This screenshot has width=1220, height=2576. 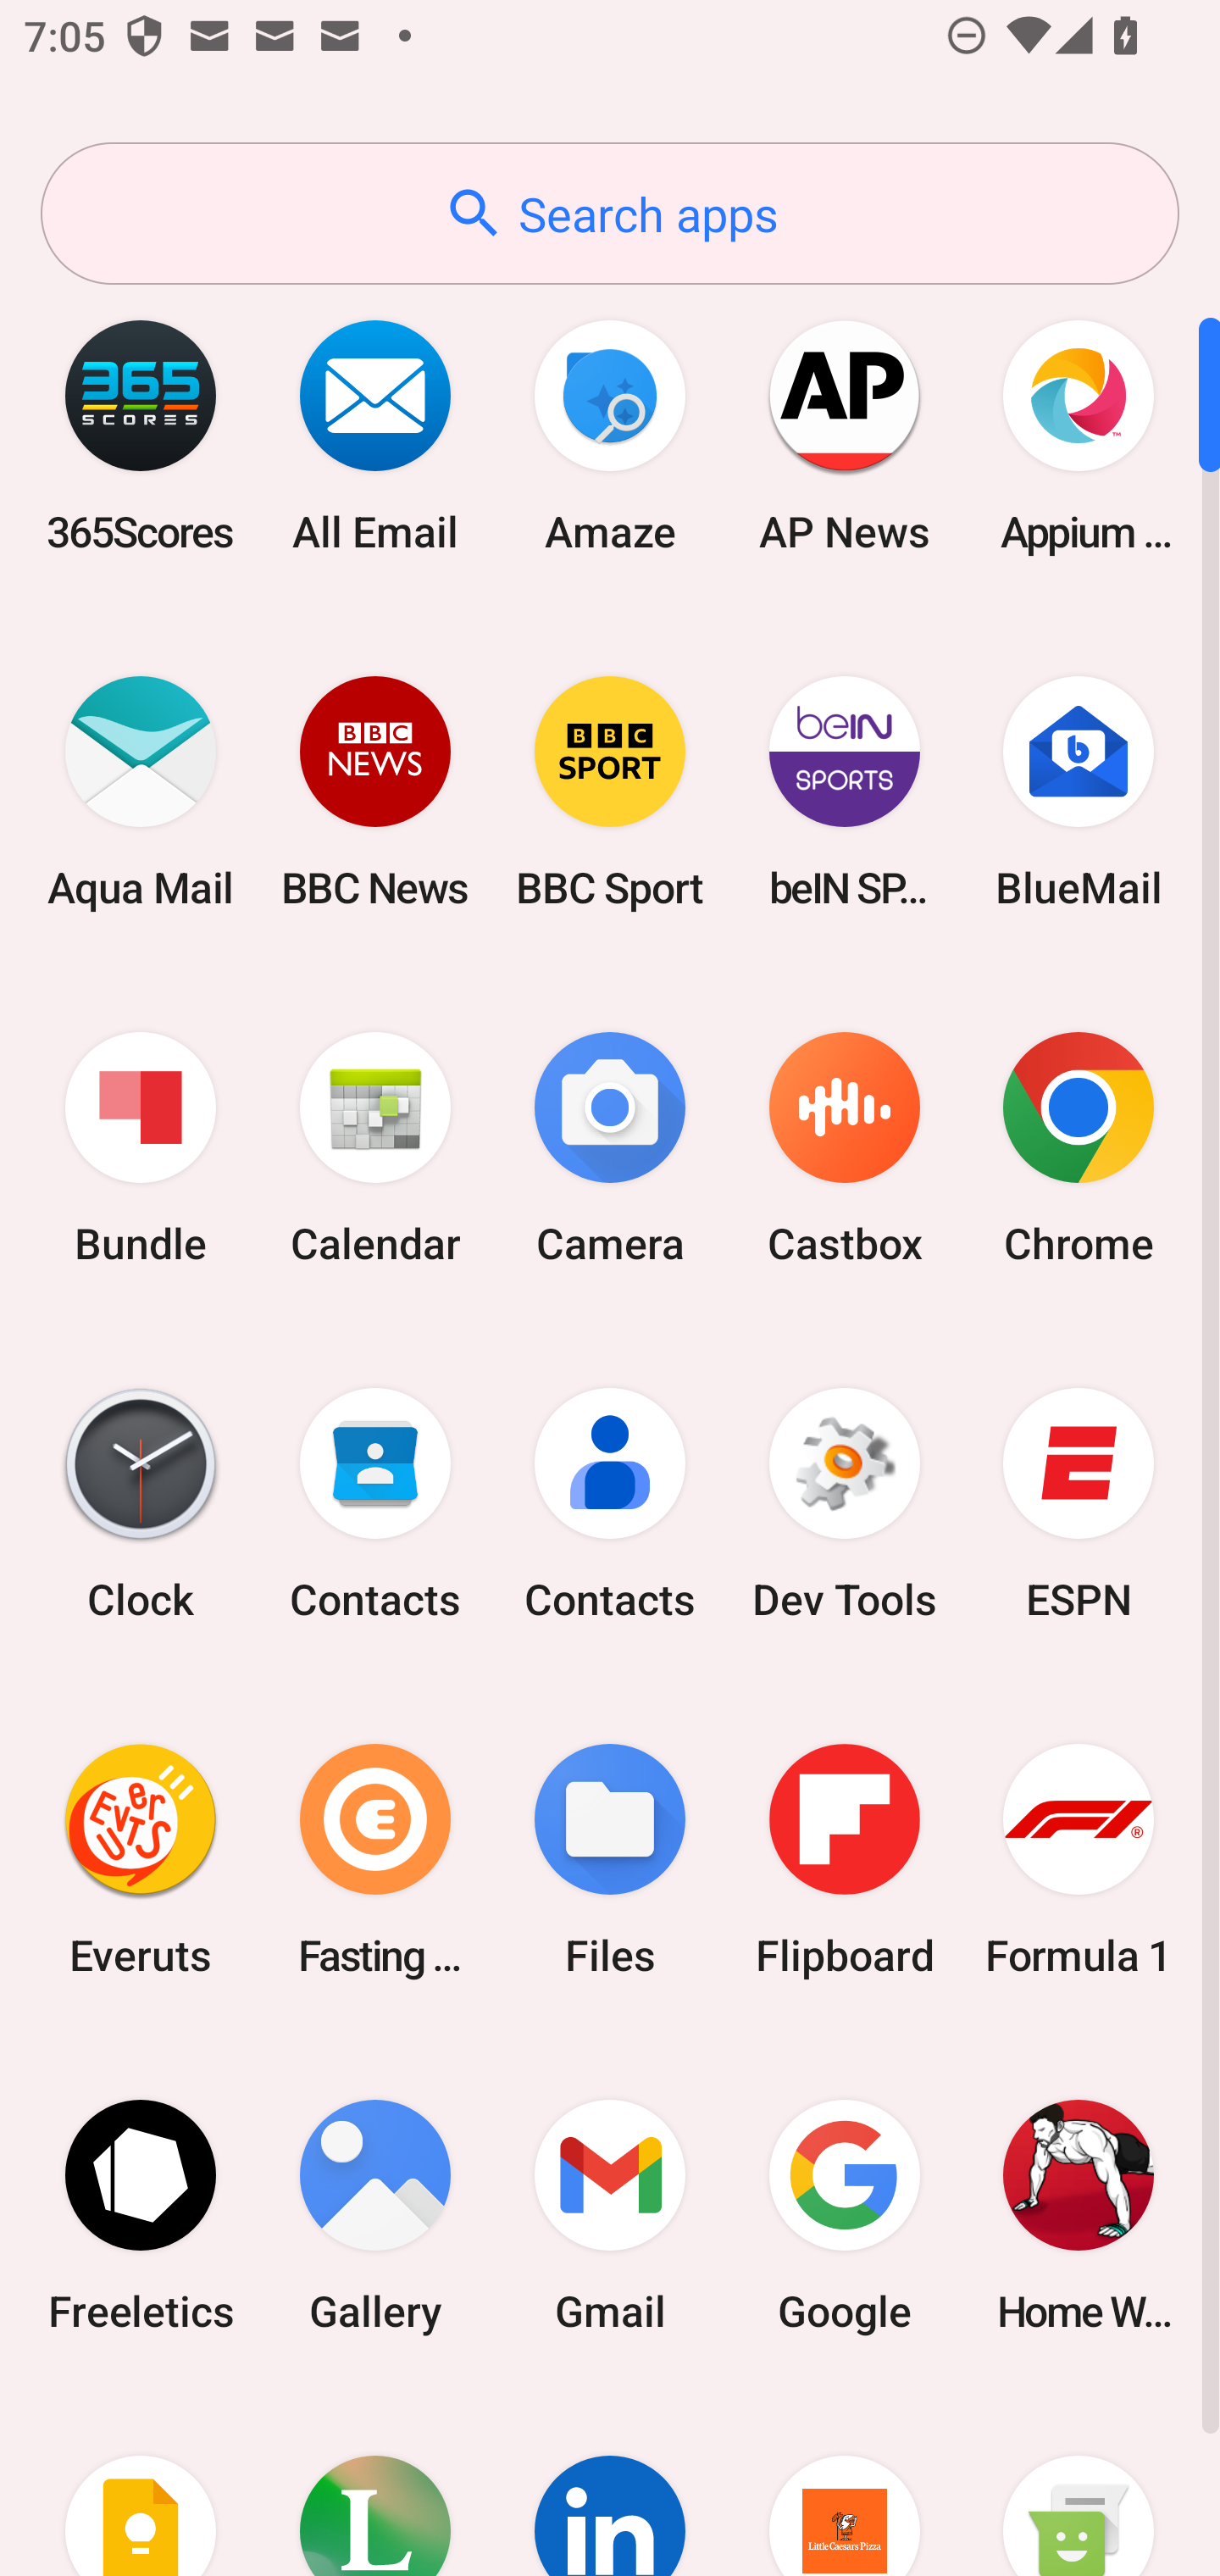 I want to click on AP News, so click(x=844, y=436).